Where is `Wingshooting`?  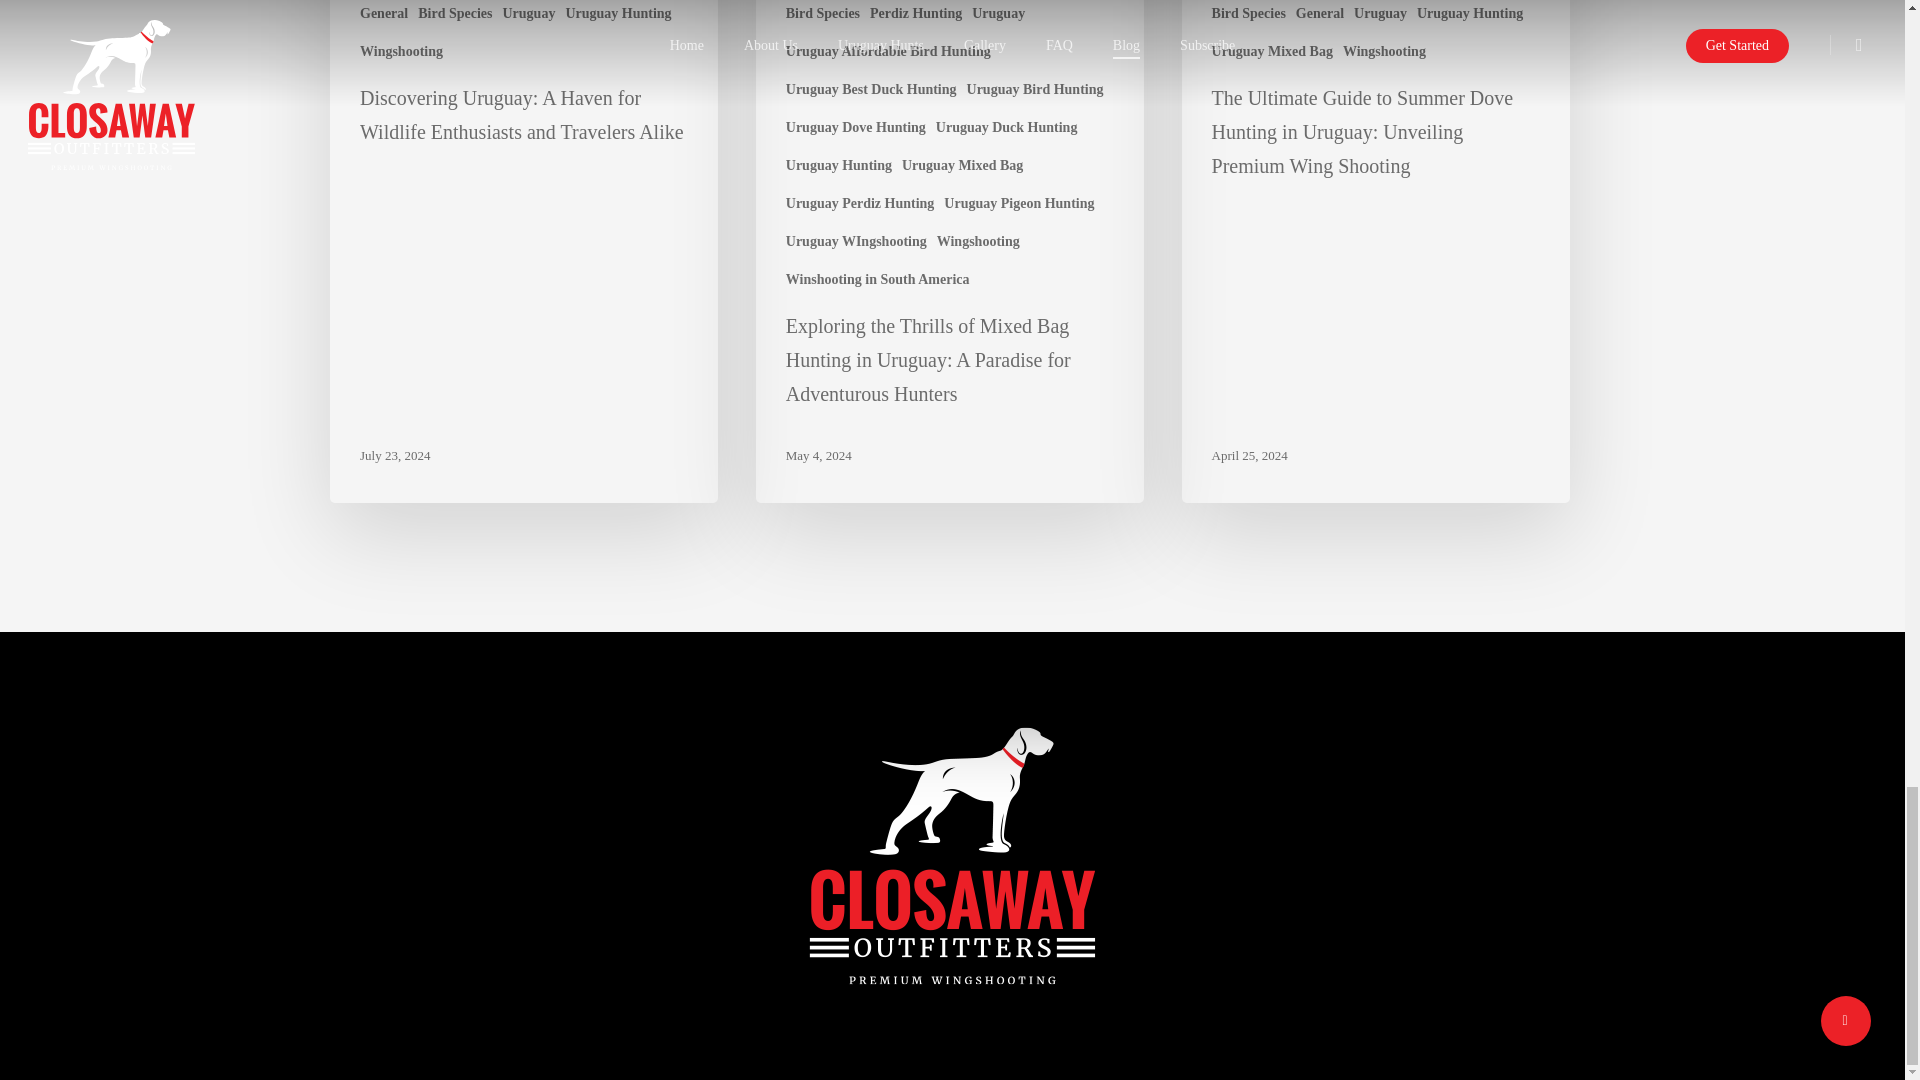
Wingshooting is located at coordinates (402, 51).